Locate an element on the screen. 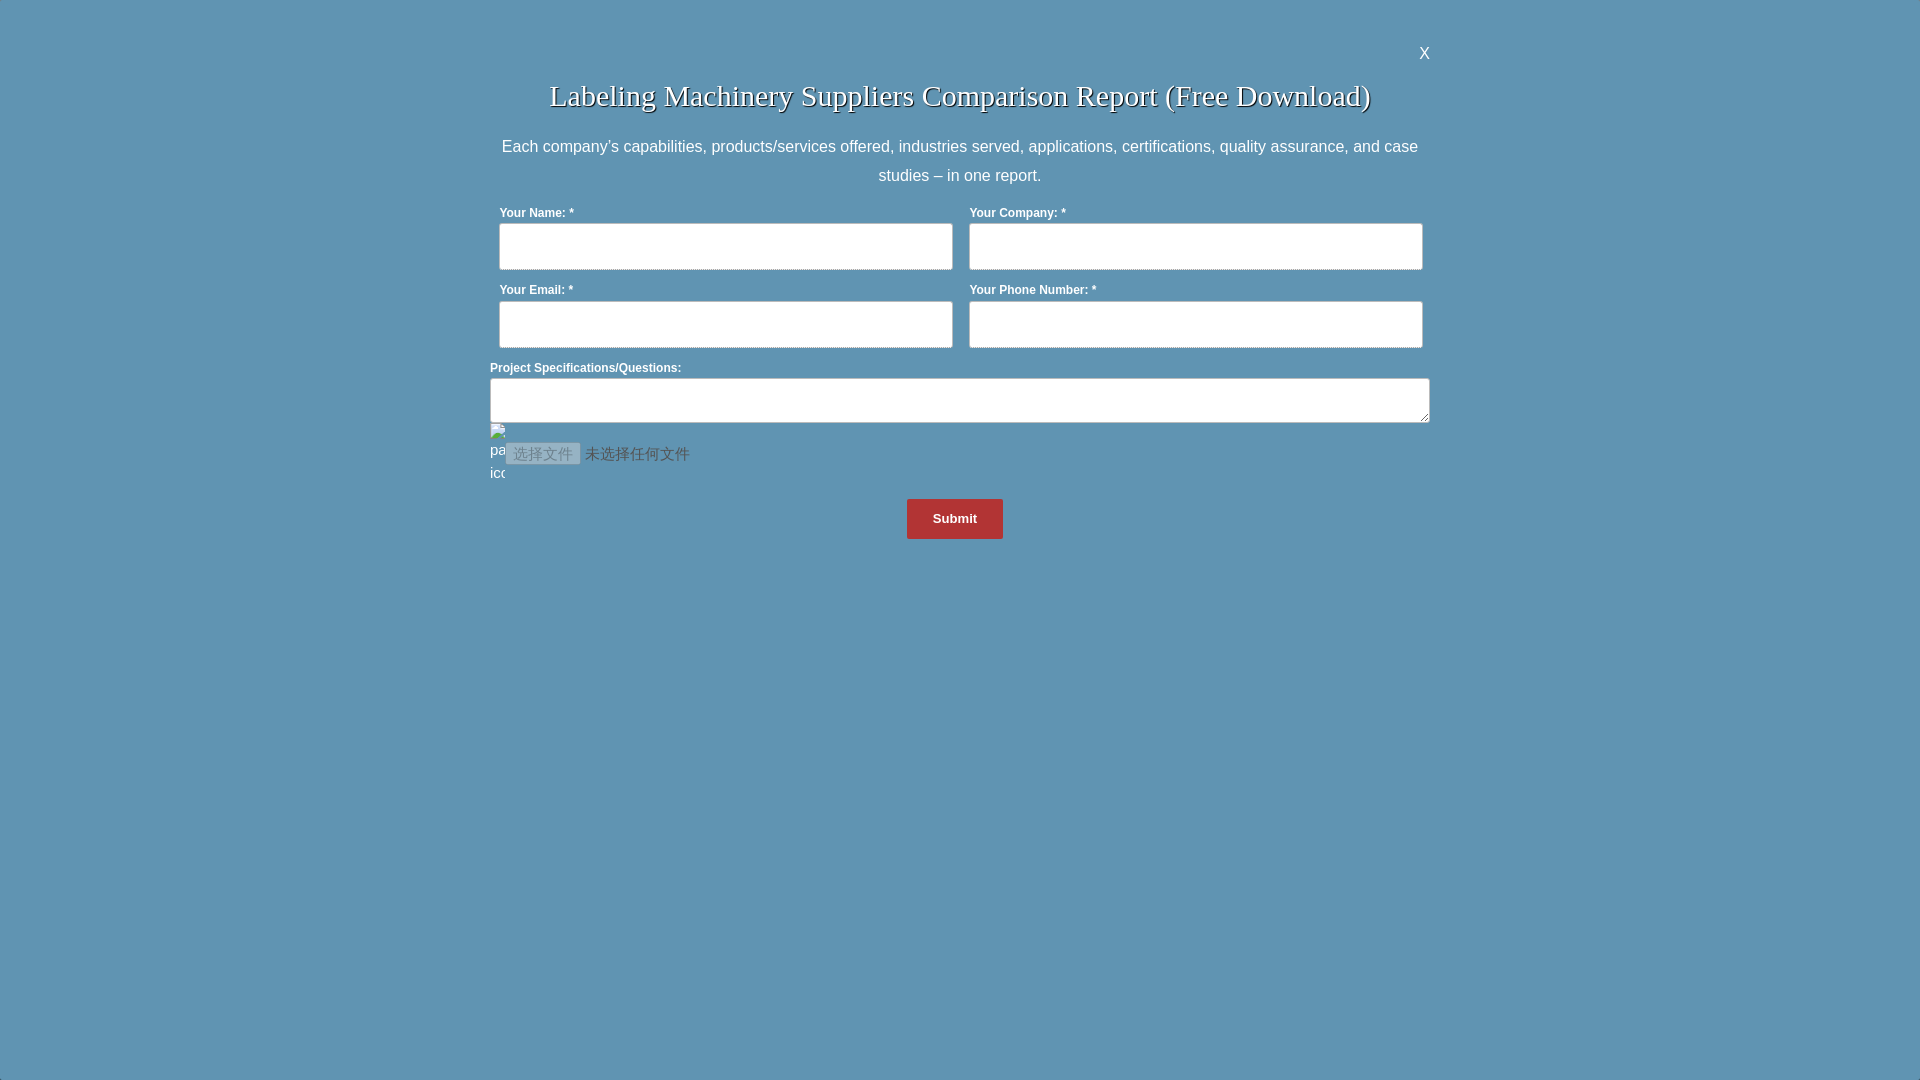 The height and width of the screenshot is (1080, 1920). Plastic Bags is located at coordinates (1610, 86).